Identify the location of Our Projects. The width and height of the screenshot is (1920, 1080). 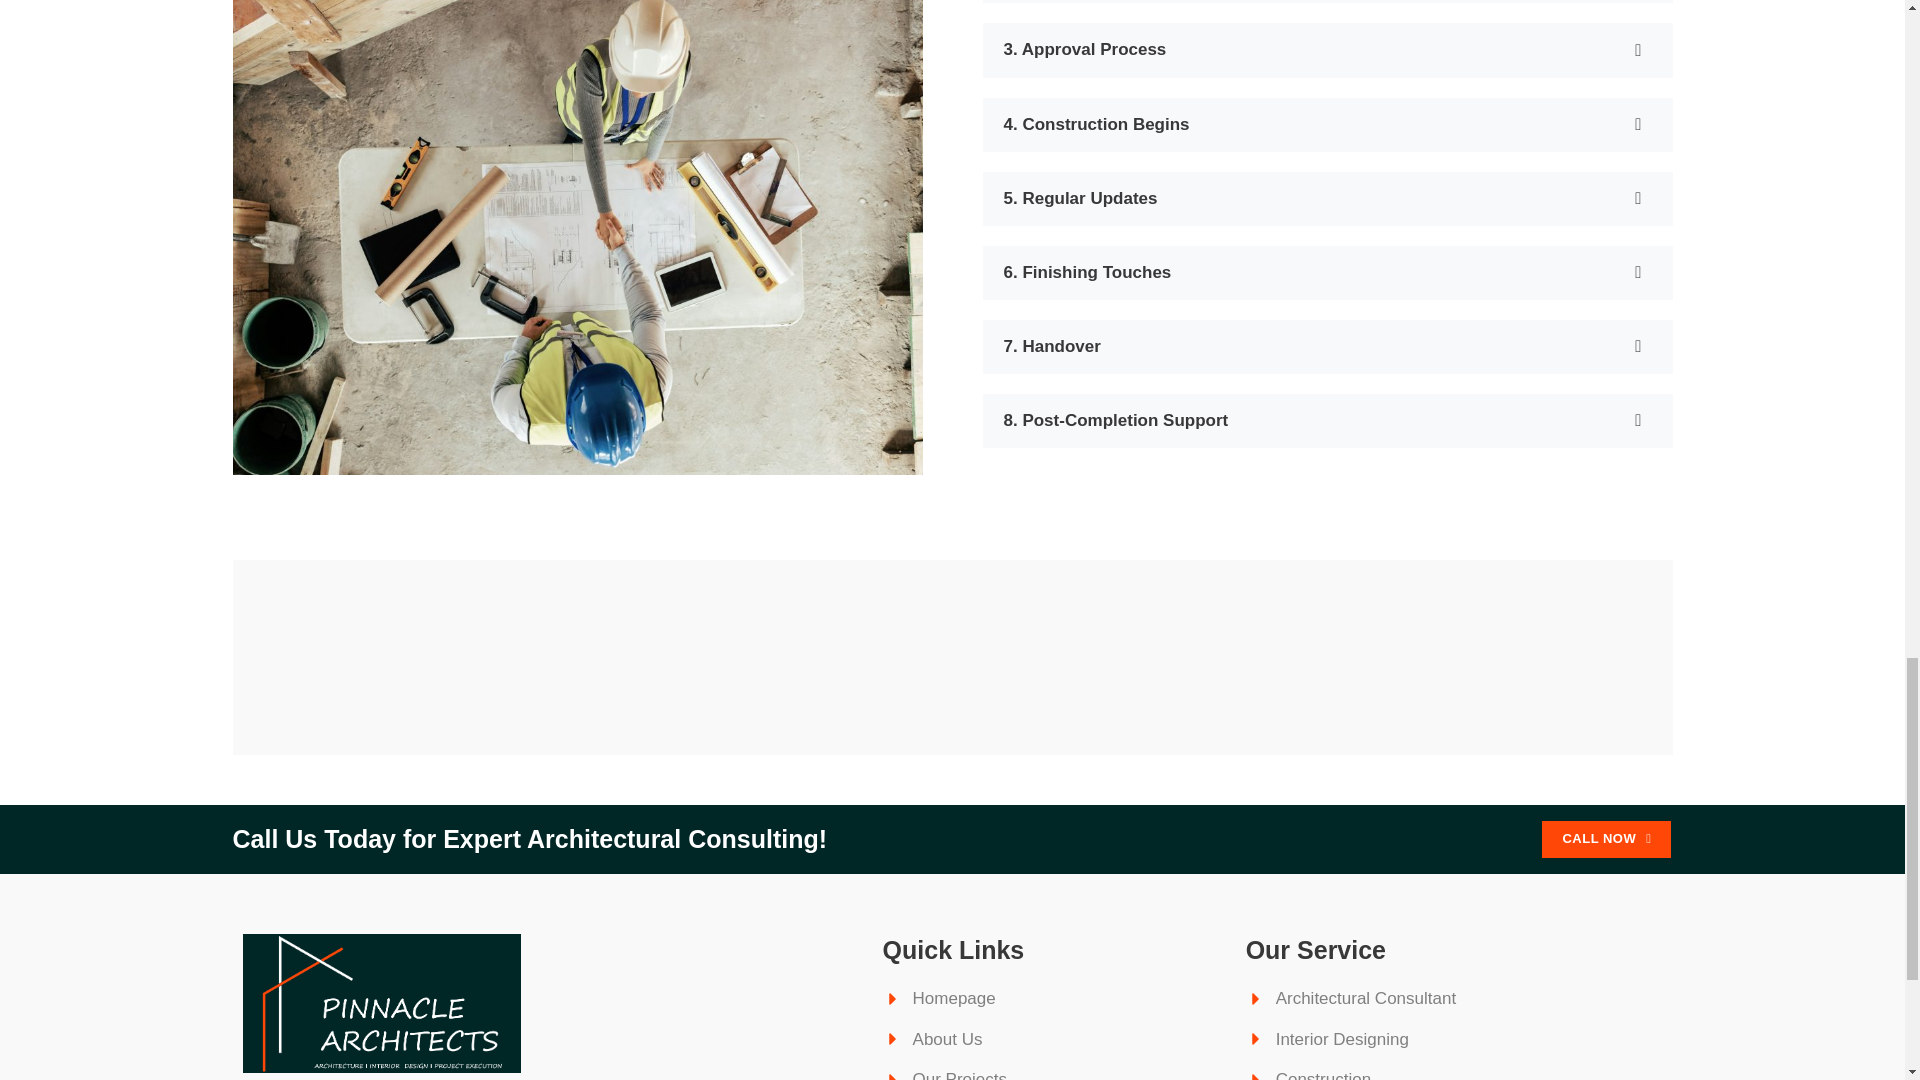
(1054, 1074).